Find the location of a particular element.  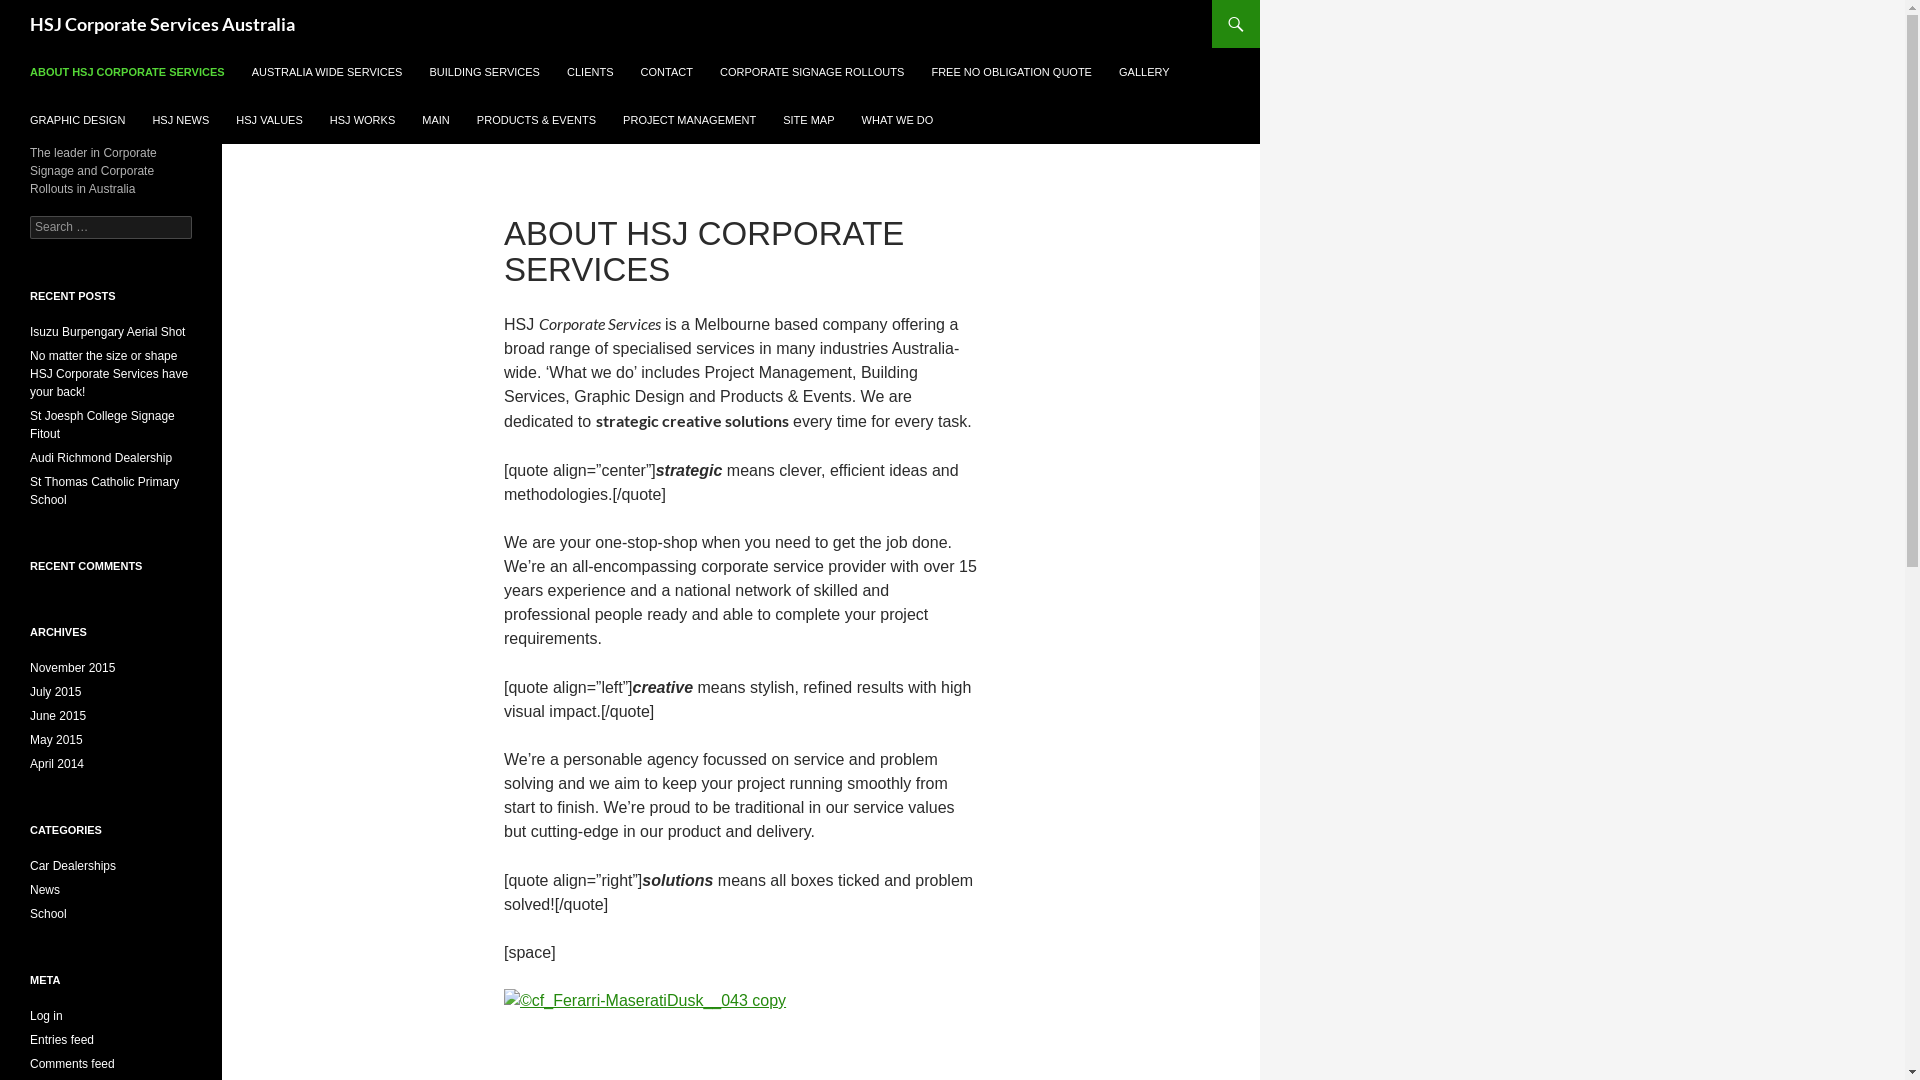

November 2015 is located at coordinates (72, 668).